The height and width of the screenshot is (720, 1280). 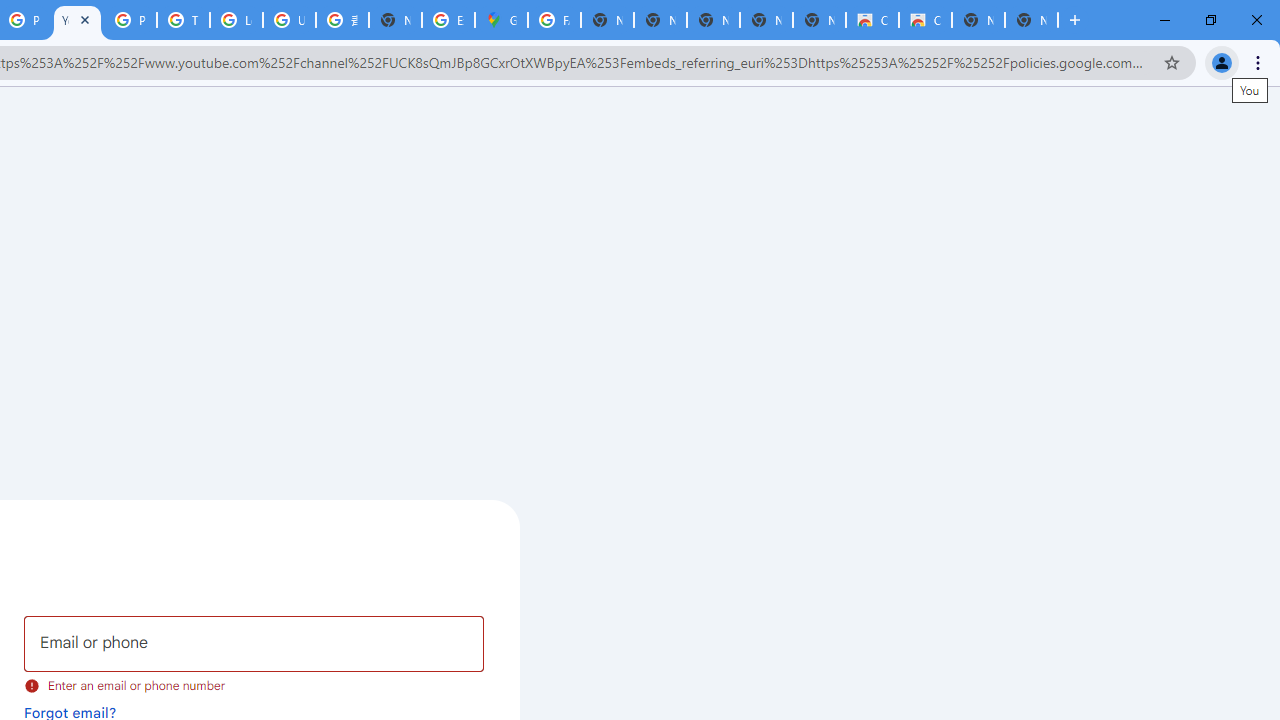 What do you see at coordinates (501, 20) in the screenshot?
I see `Google Maps` at bounding box center [501, 20].